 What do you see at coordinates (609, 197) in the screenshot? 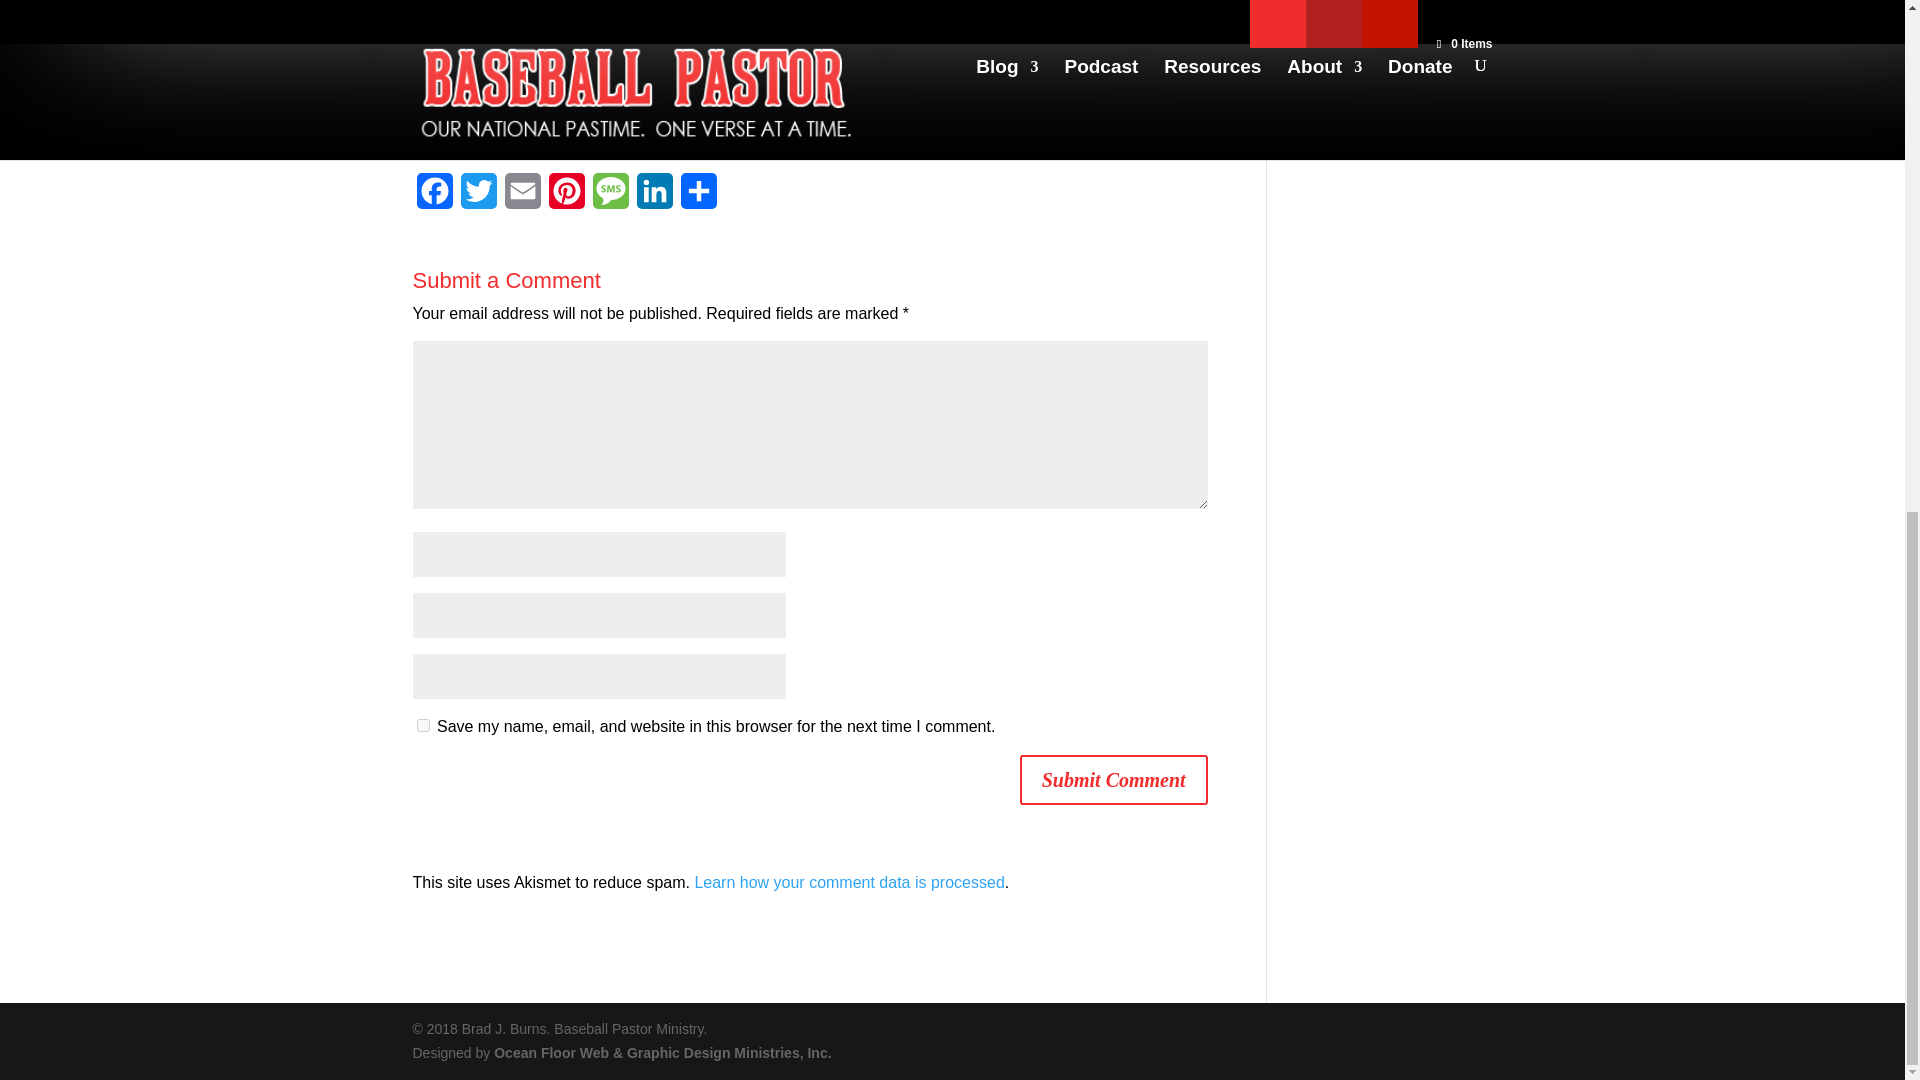
I see `Message` at bounding box center [609, 197].